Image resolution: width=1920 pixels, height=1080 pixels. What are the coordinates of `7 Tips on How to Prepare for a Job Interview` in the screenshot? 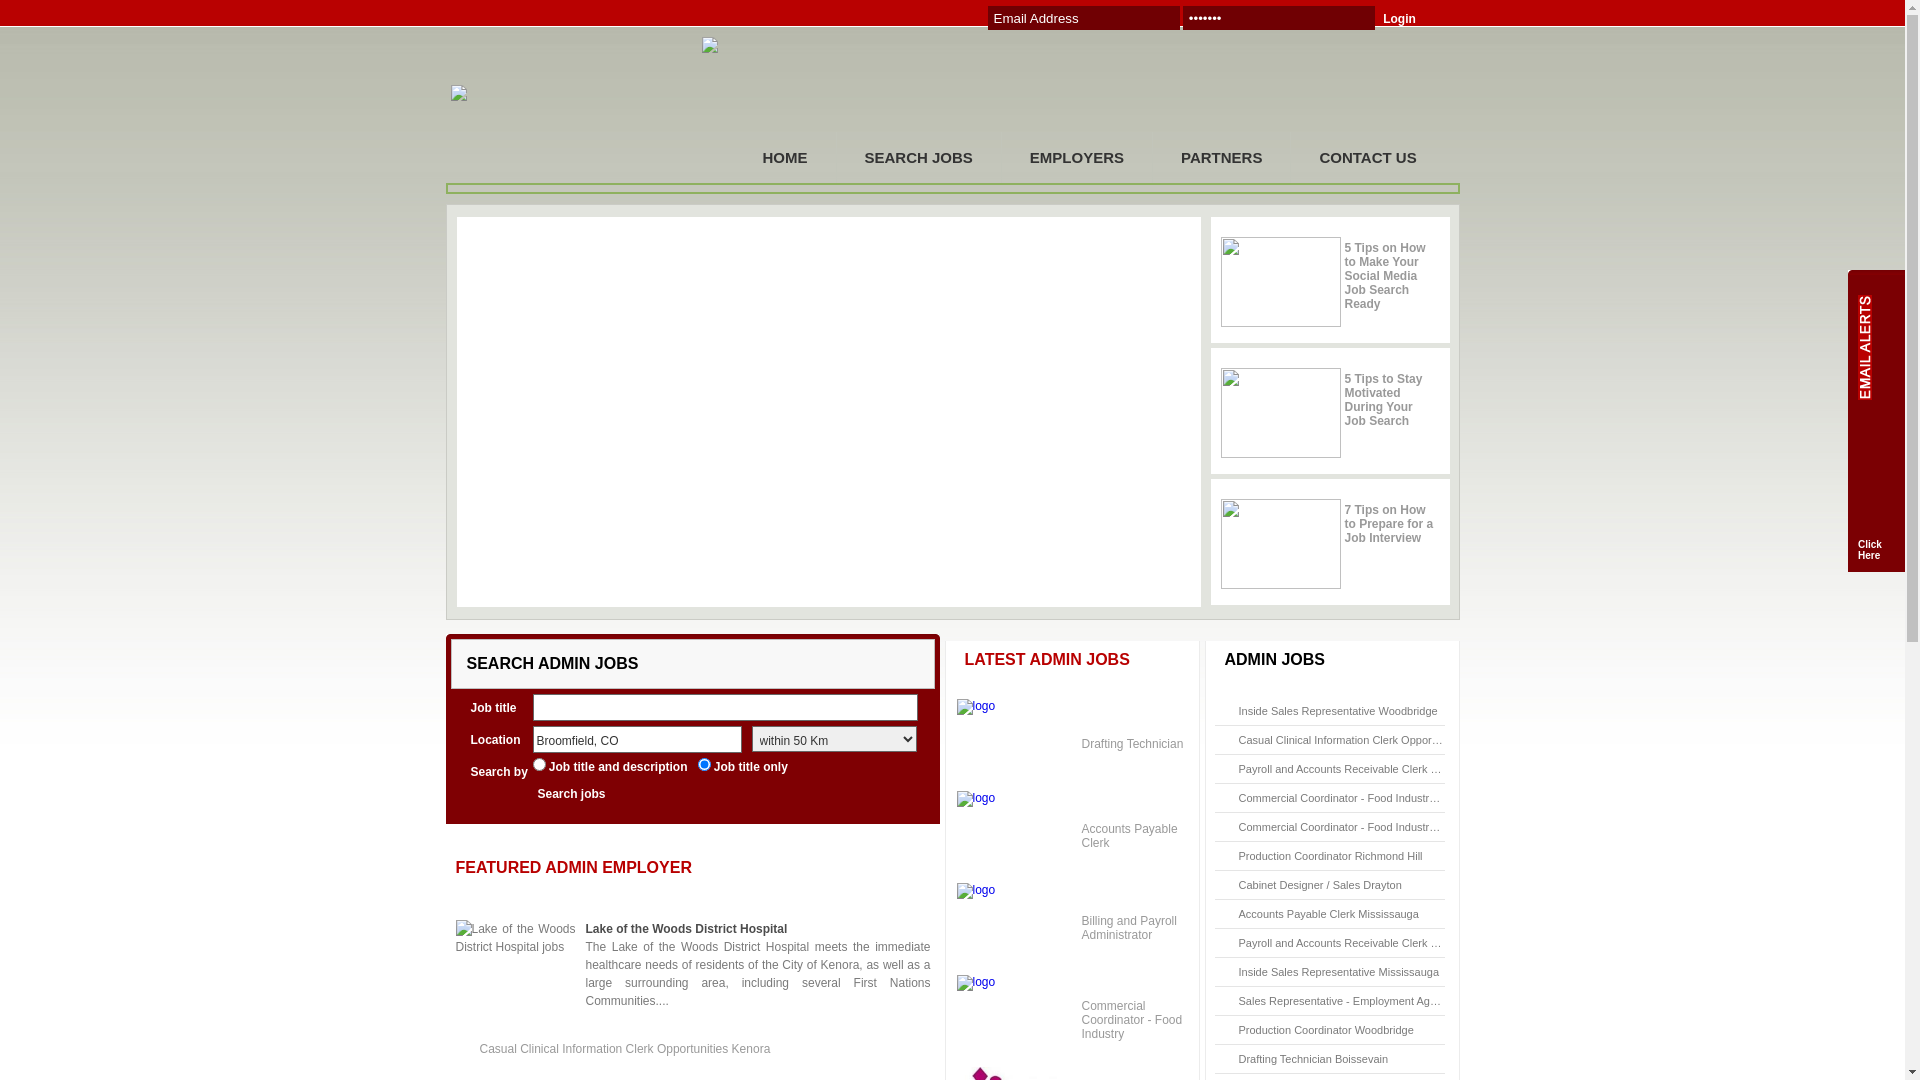 It's located at (1388, 524).